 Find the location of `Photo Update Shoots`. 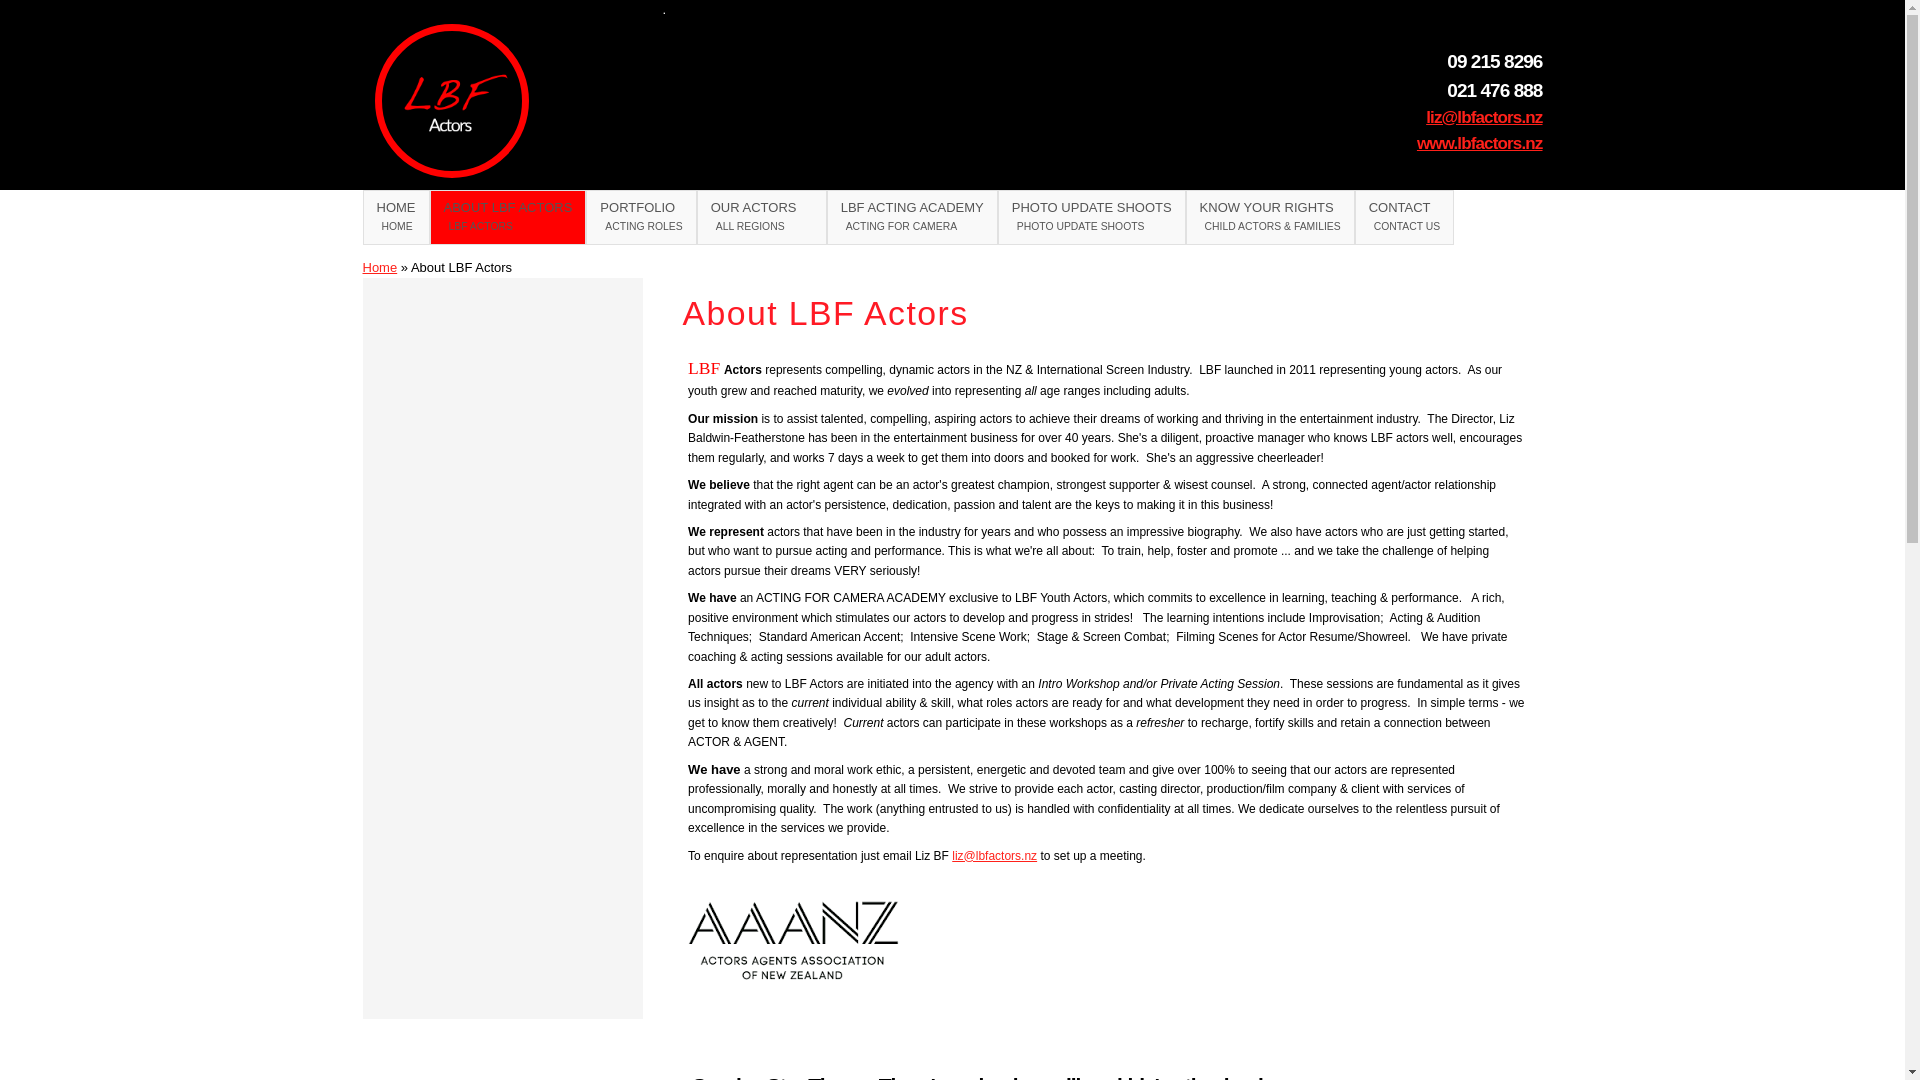

Photo Update Shoots is located at coordinates (640, 218).